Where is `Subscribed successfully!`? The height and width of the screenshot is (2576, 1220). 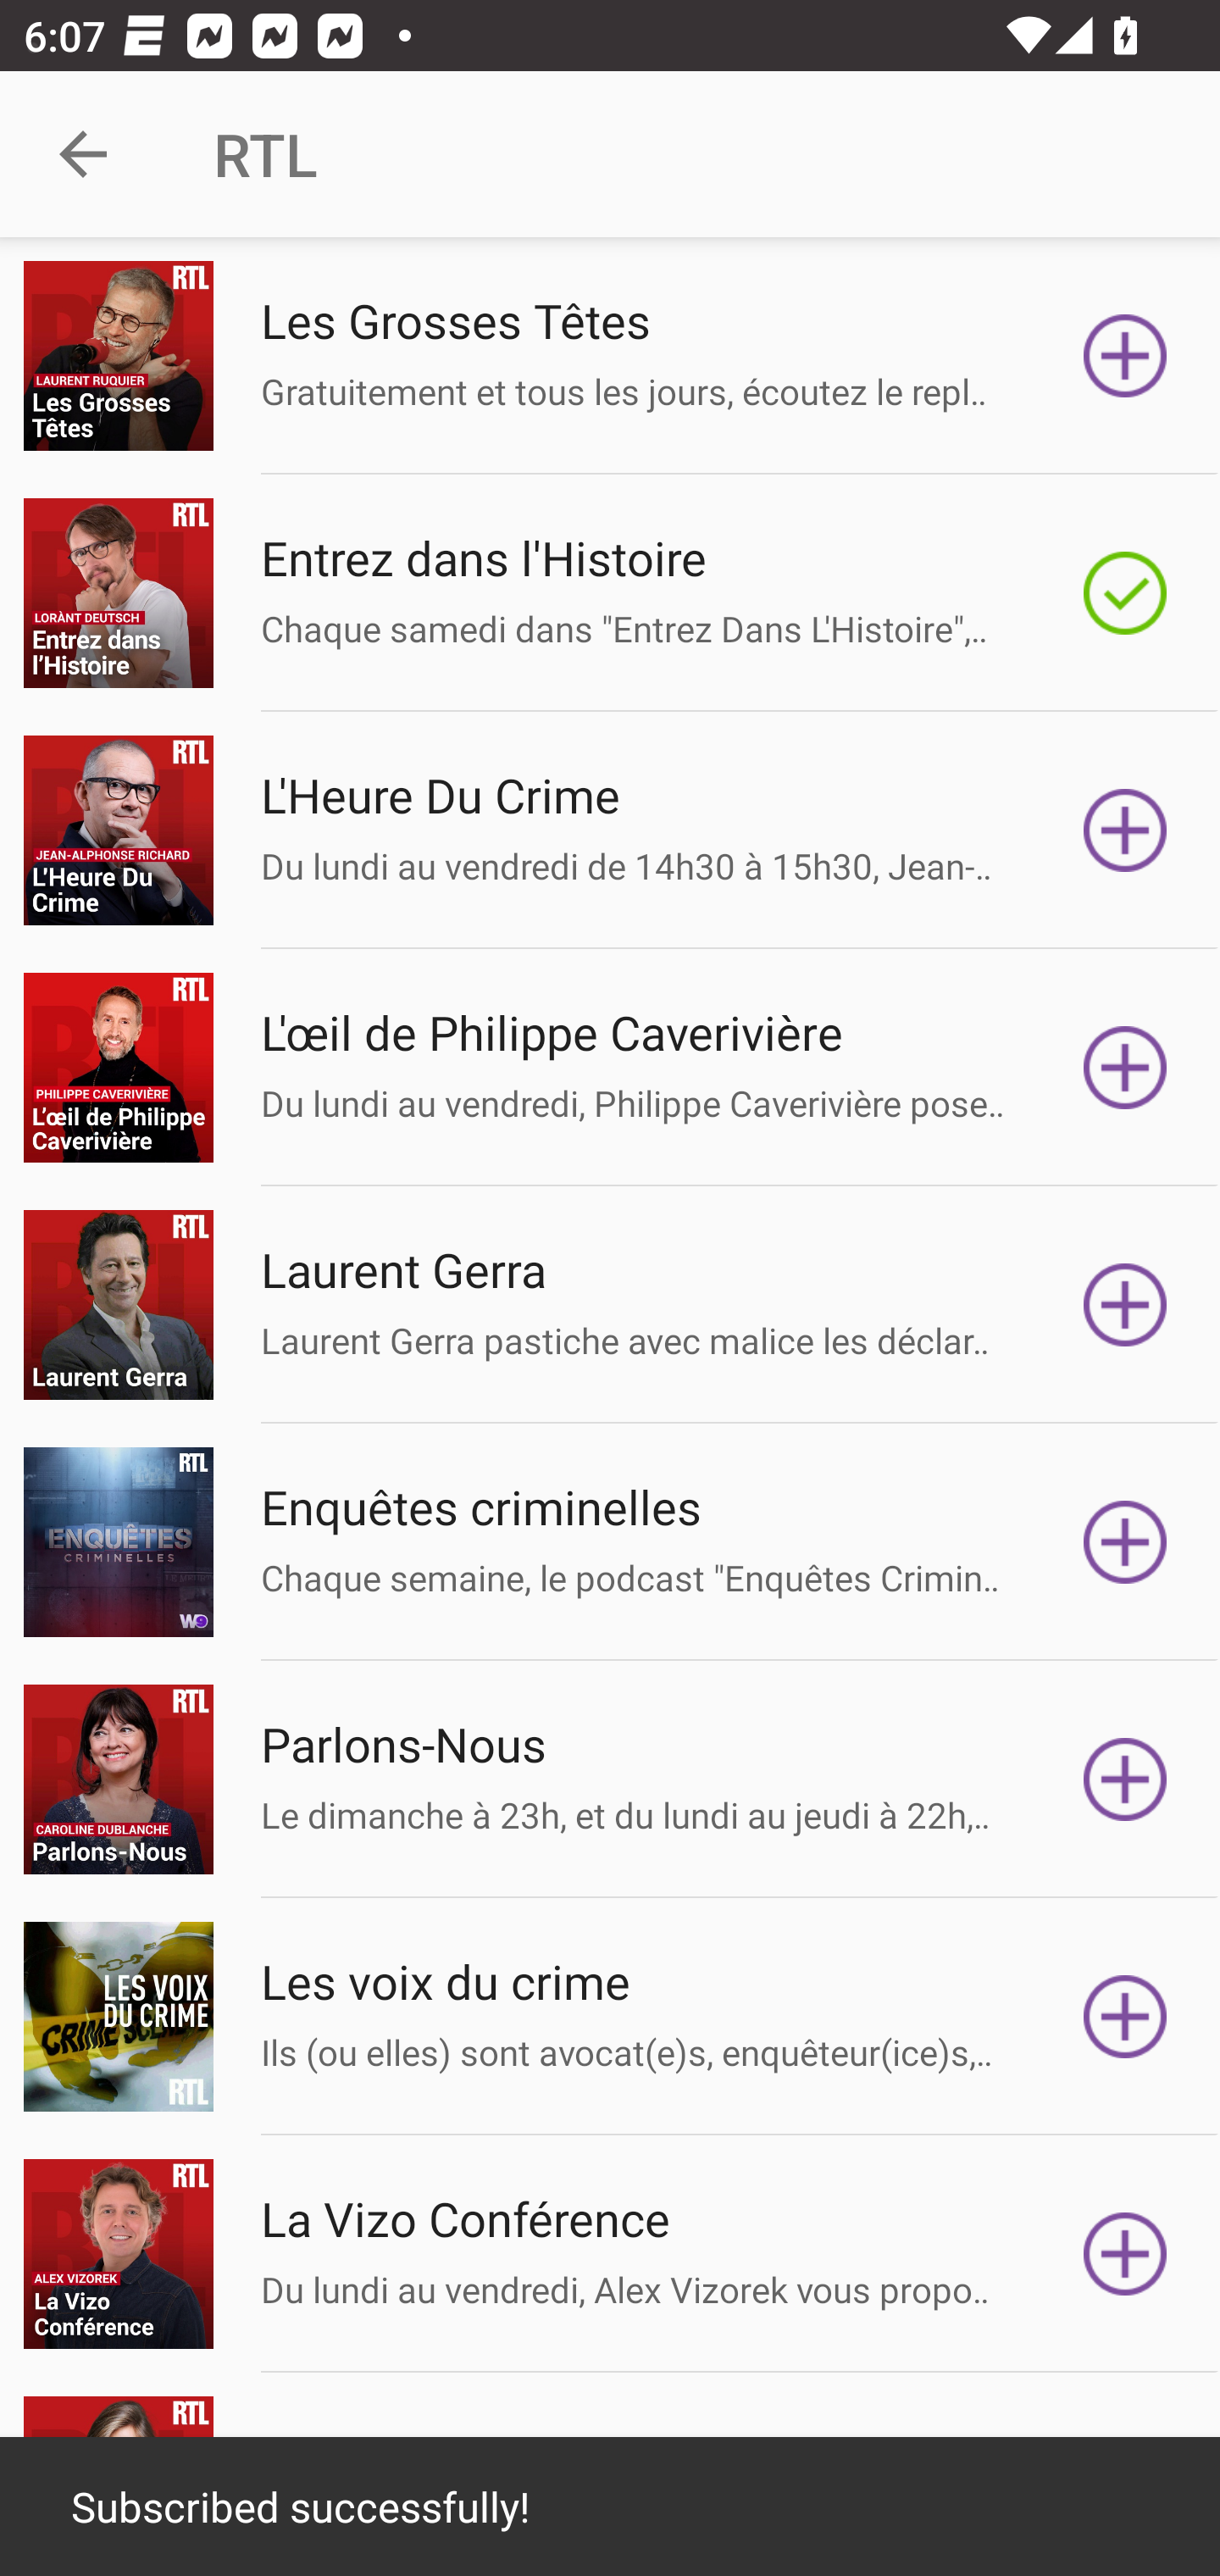
Subscribed successfully! is located at coordinates (610, 2507).